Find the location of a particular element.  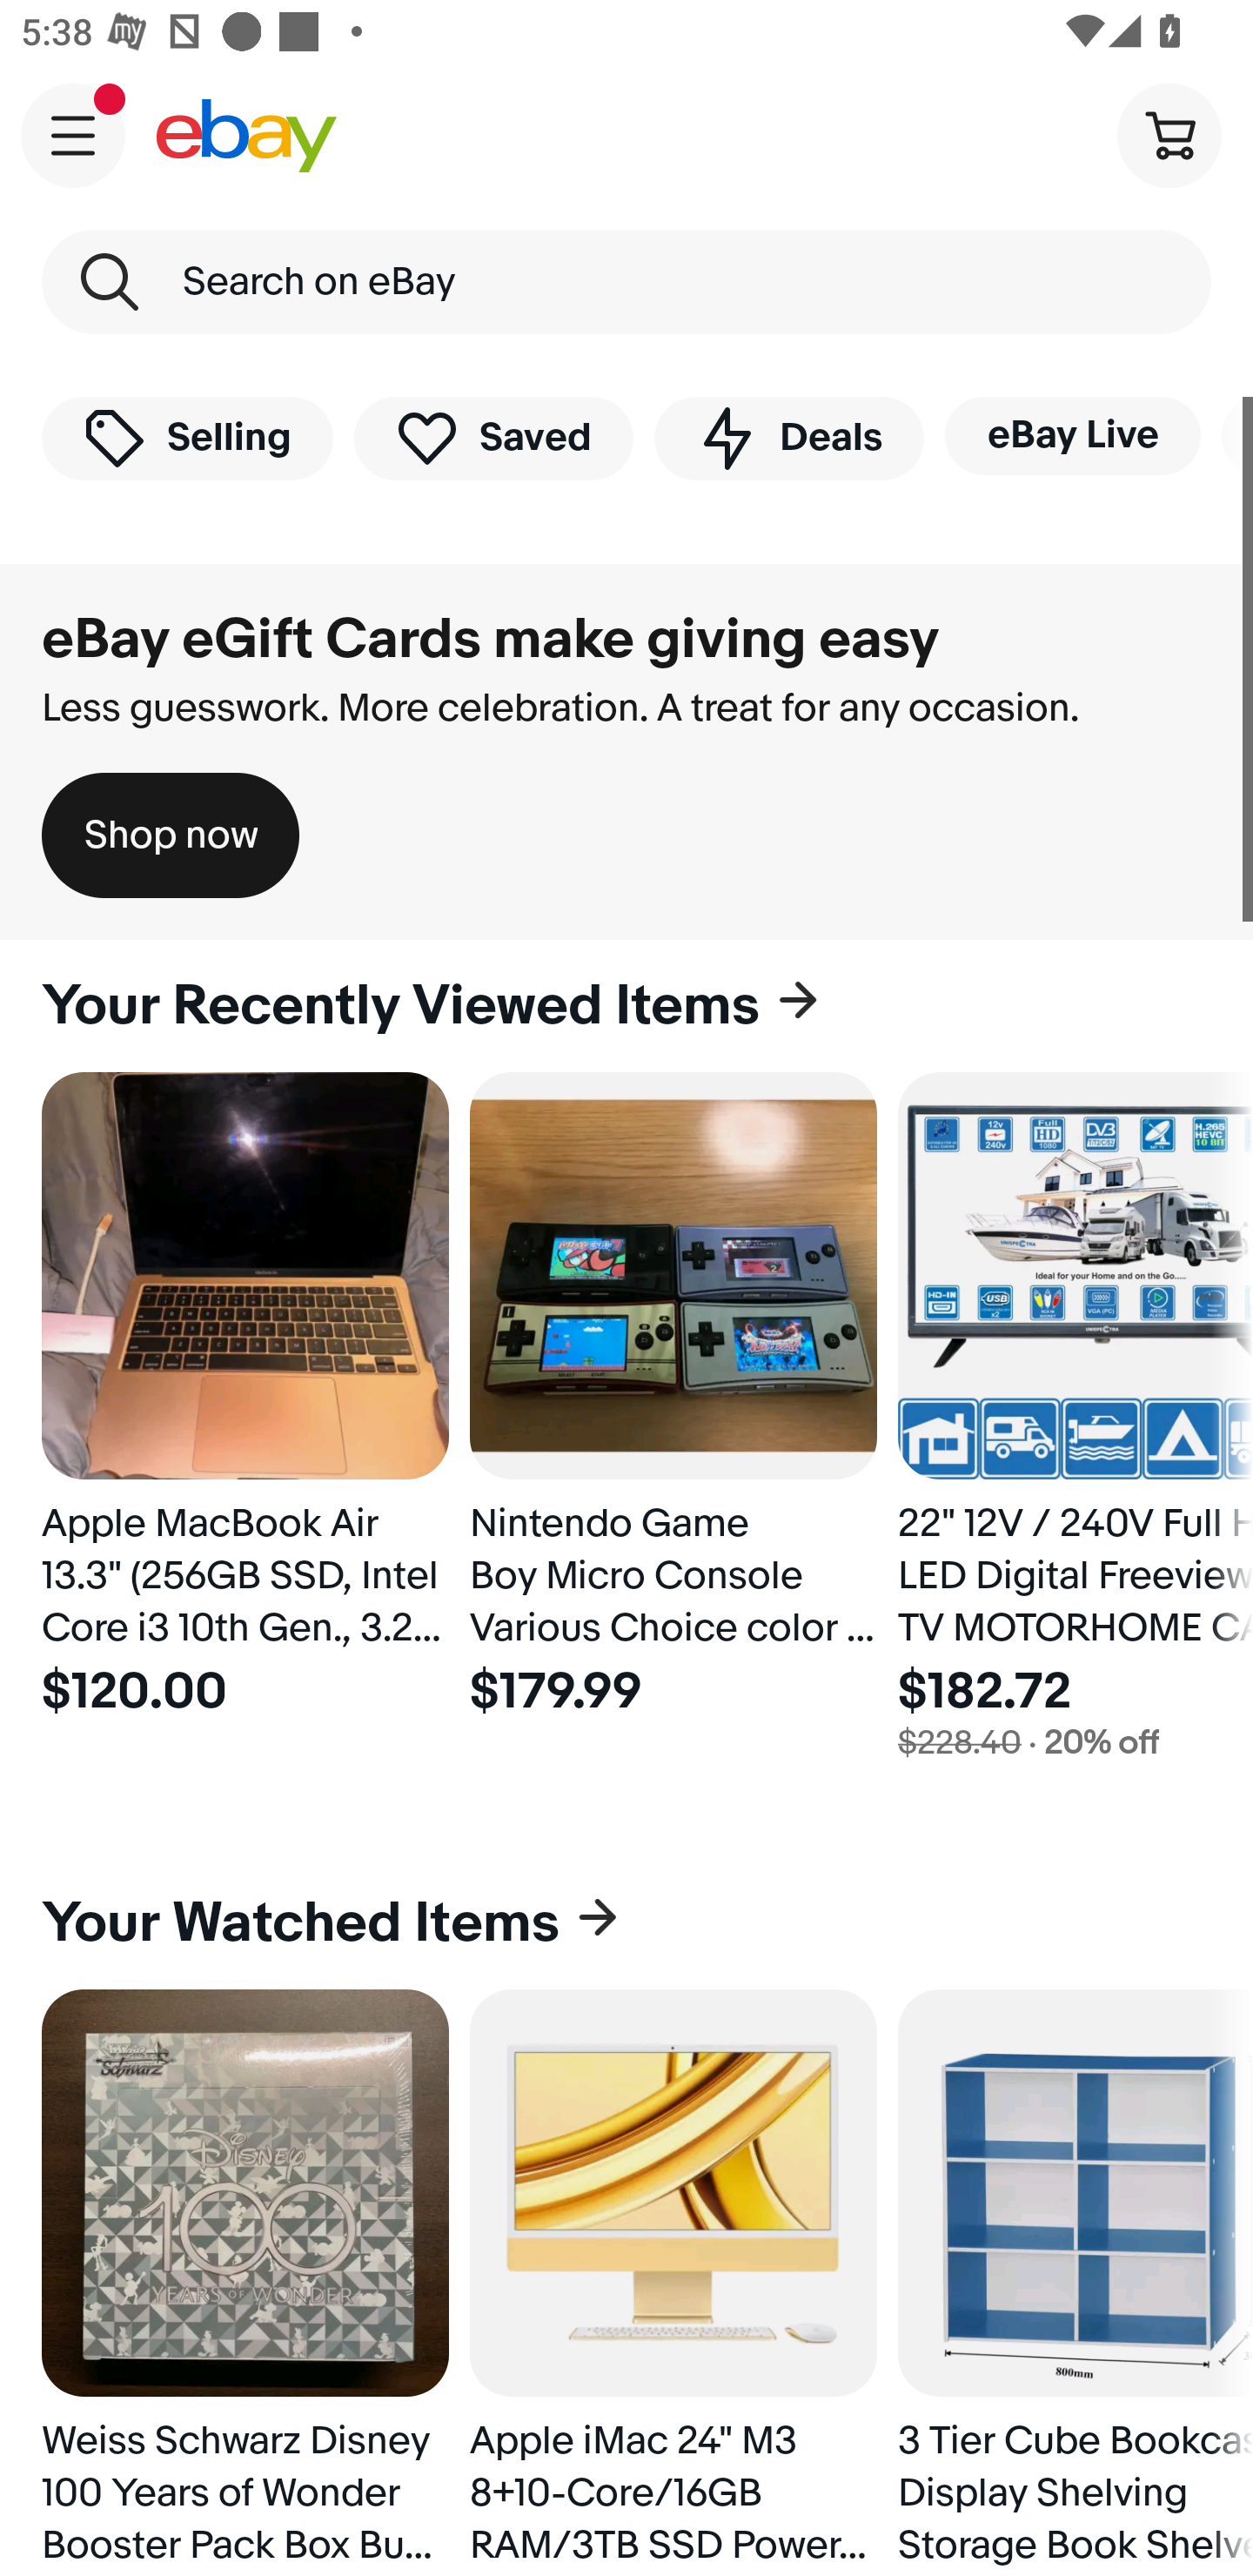

Your Watched Items   is located at coordinates (626, 1923).